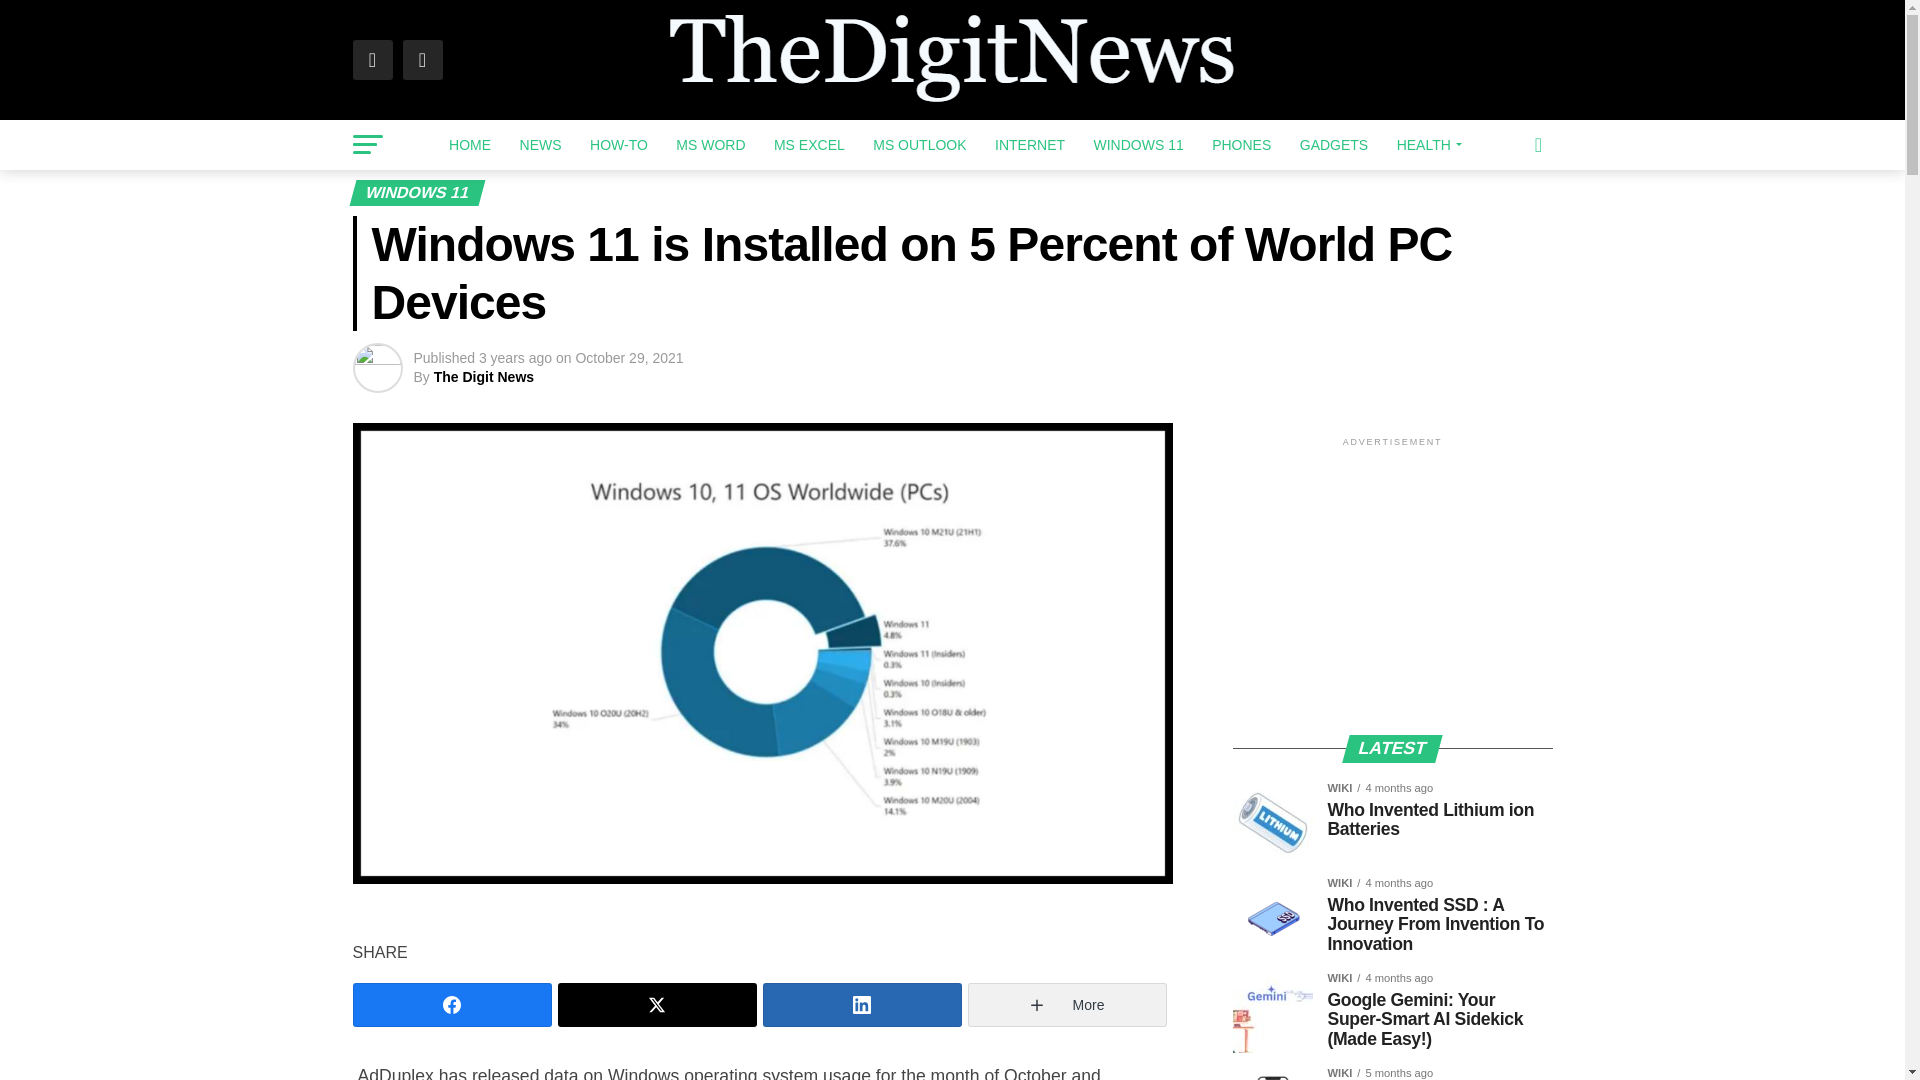 The height and width of the screenshot is (1080, 1920). What do you see at coordinates (1241, 144) in the screenshot?
I see `PHONES` at bounding box center [1241, 144].